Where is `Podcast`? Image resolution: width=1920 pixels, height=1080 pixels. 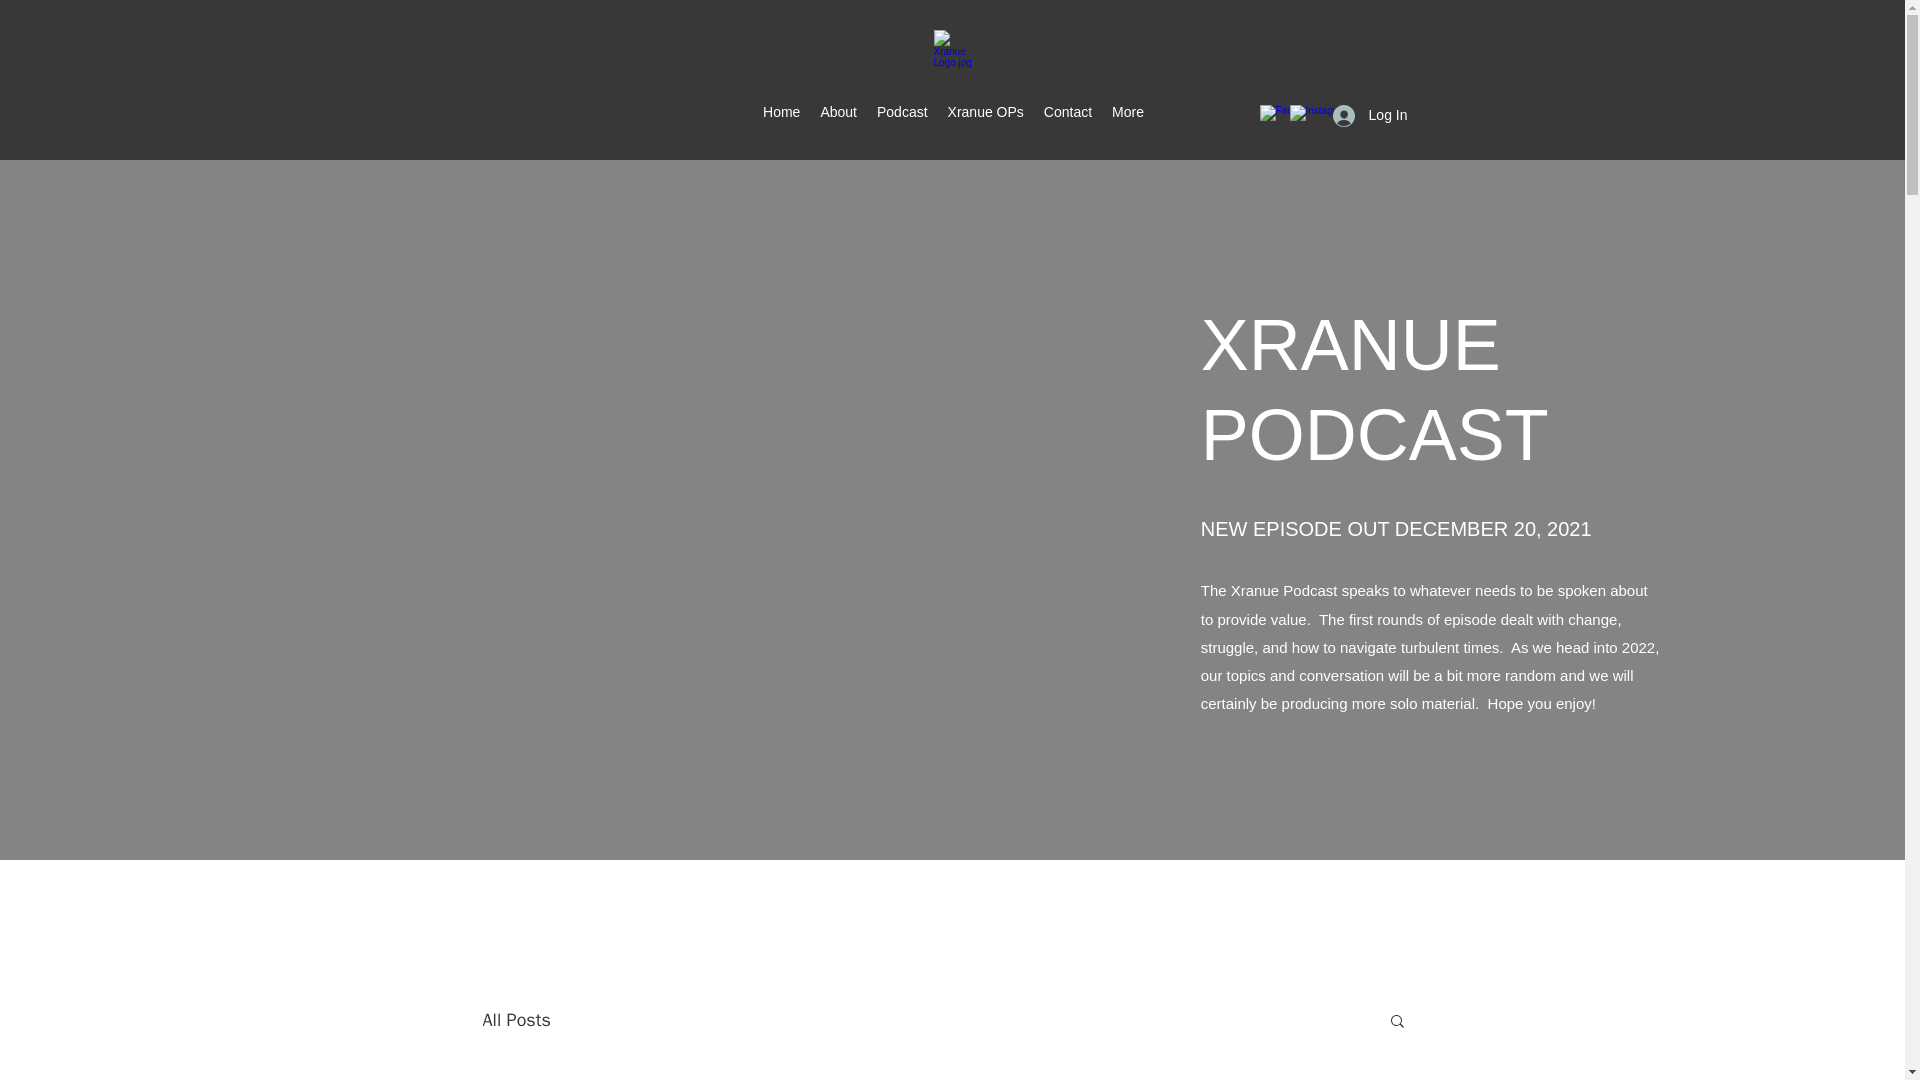
Podcast is located at coordinates (902, 114).